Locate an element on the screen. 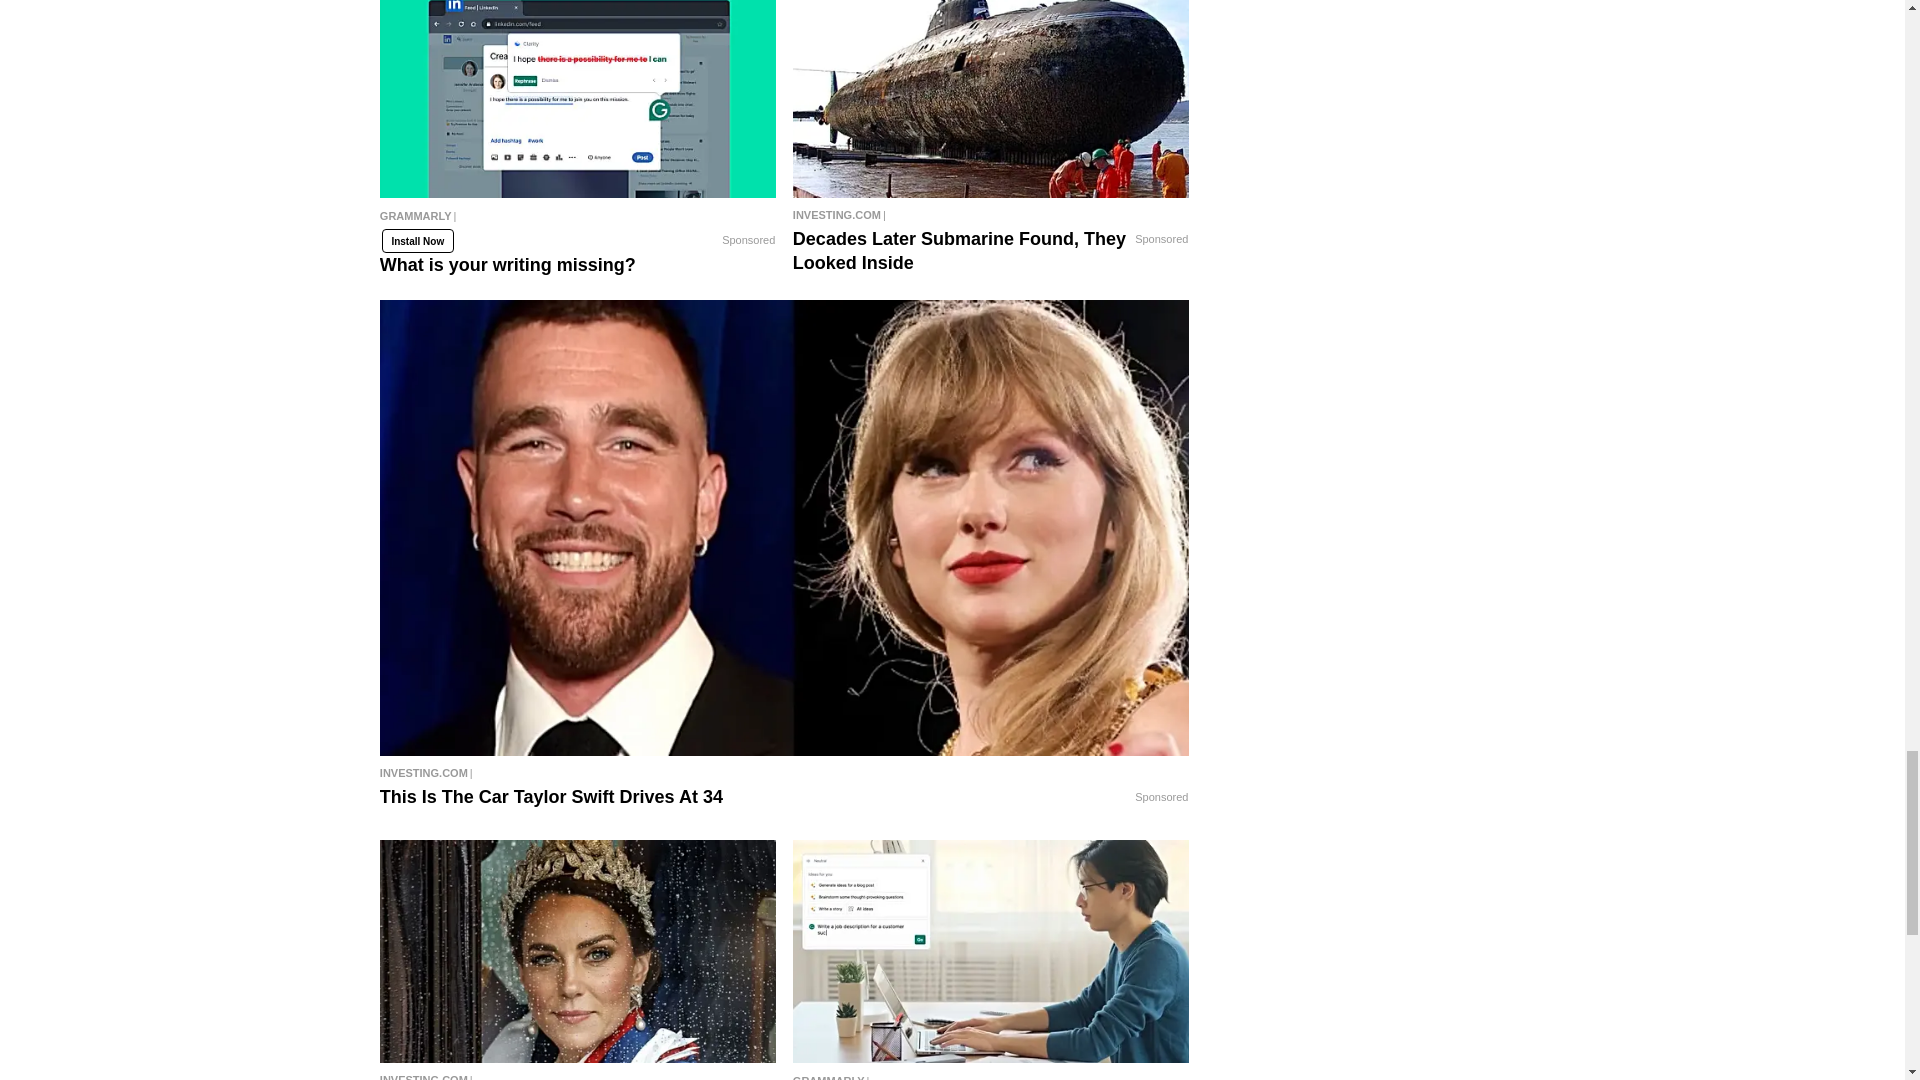 This screenshot has width=1920, height=1080. This Is The Car Taylor Swift Drives At 34 is located at coordinates (785, 773).